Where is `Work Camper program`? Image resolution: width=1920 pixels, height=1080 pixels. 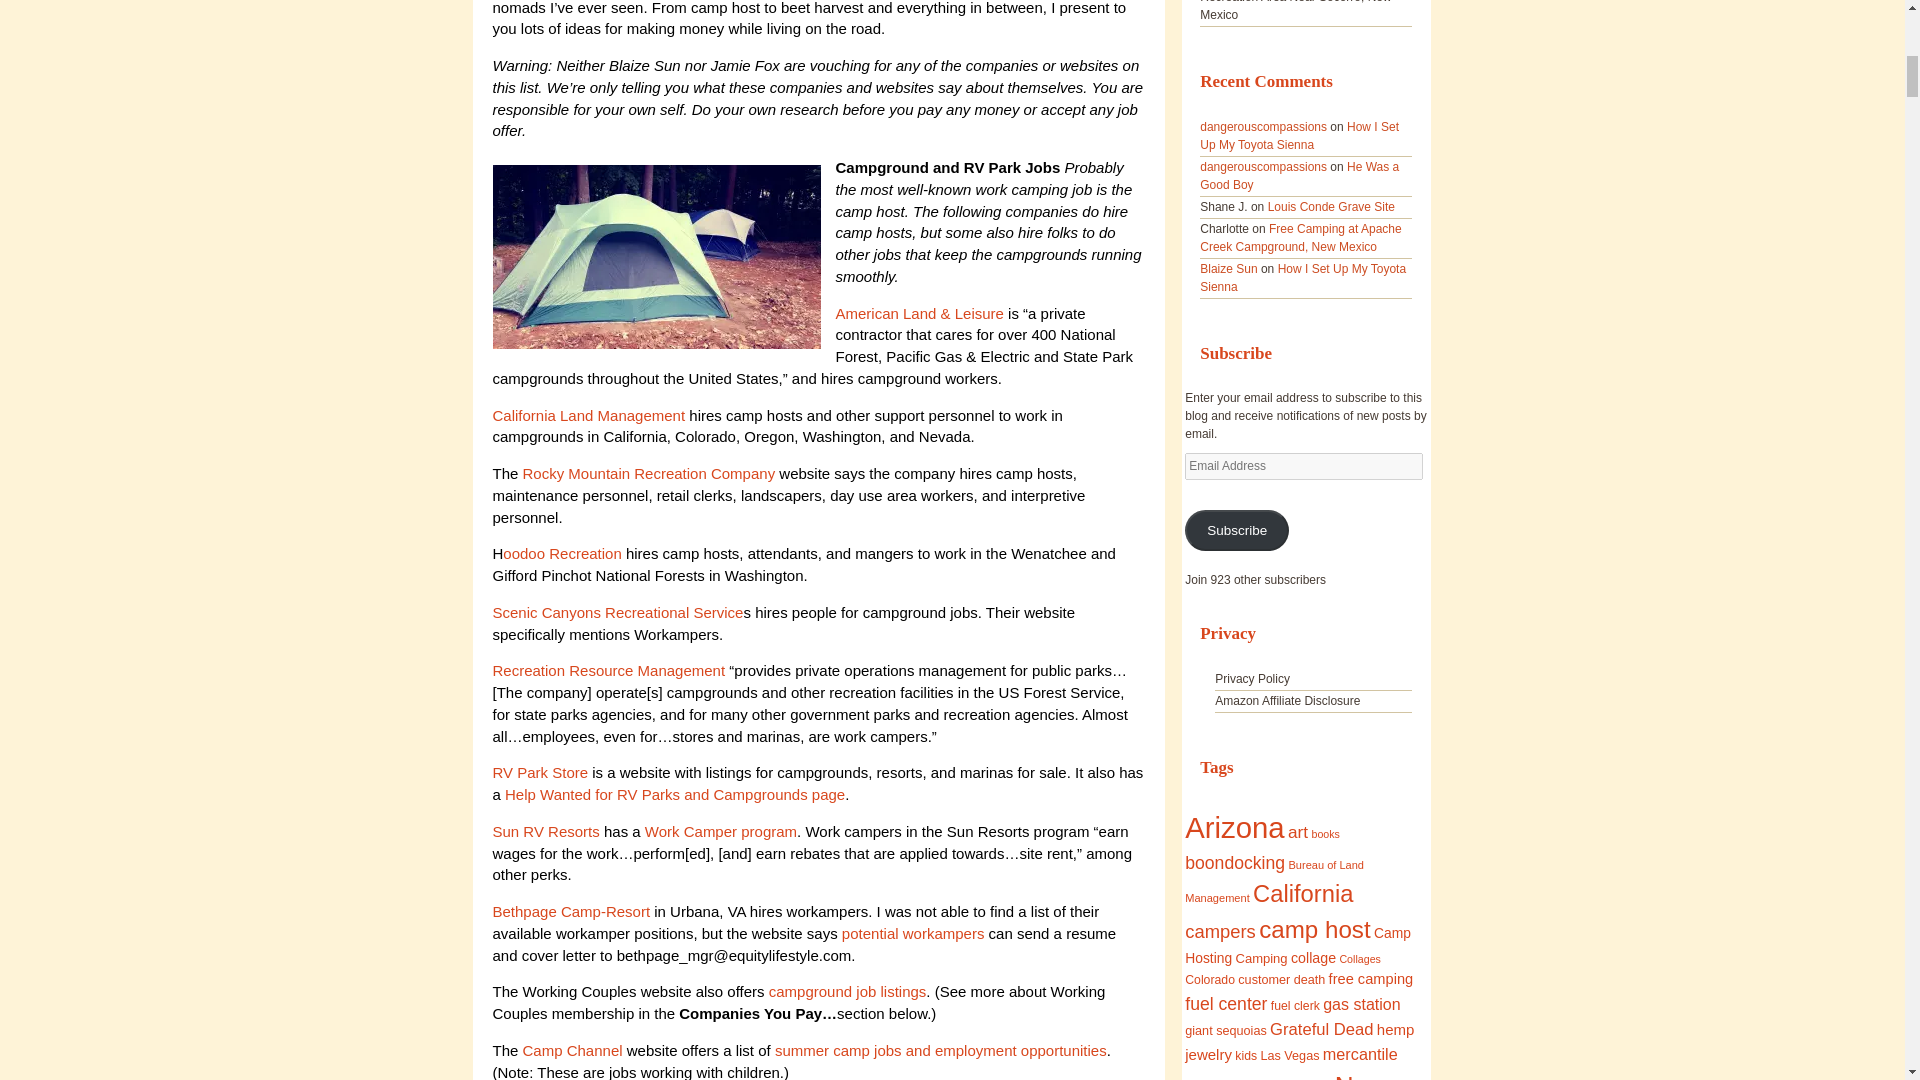 Work Camper program is located at coordinates (720, 831).